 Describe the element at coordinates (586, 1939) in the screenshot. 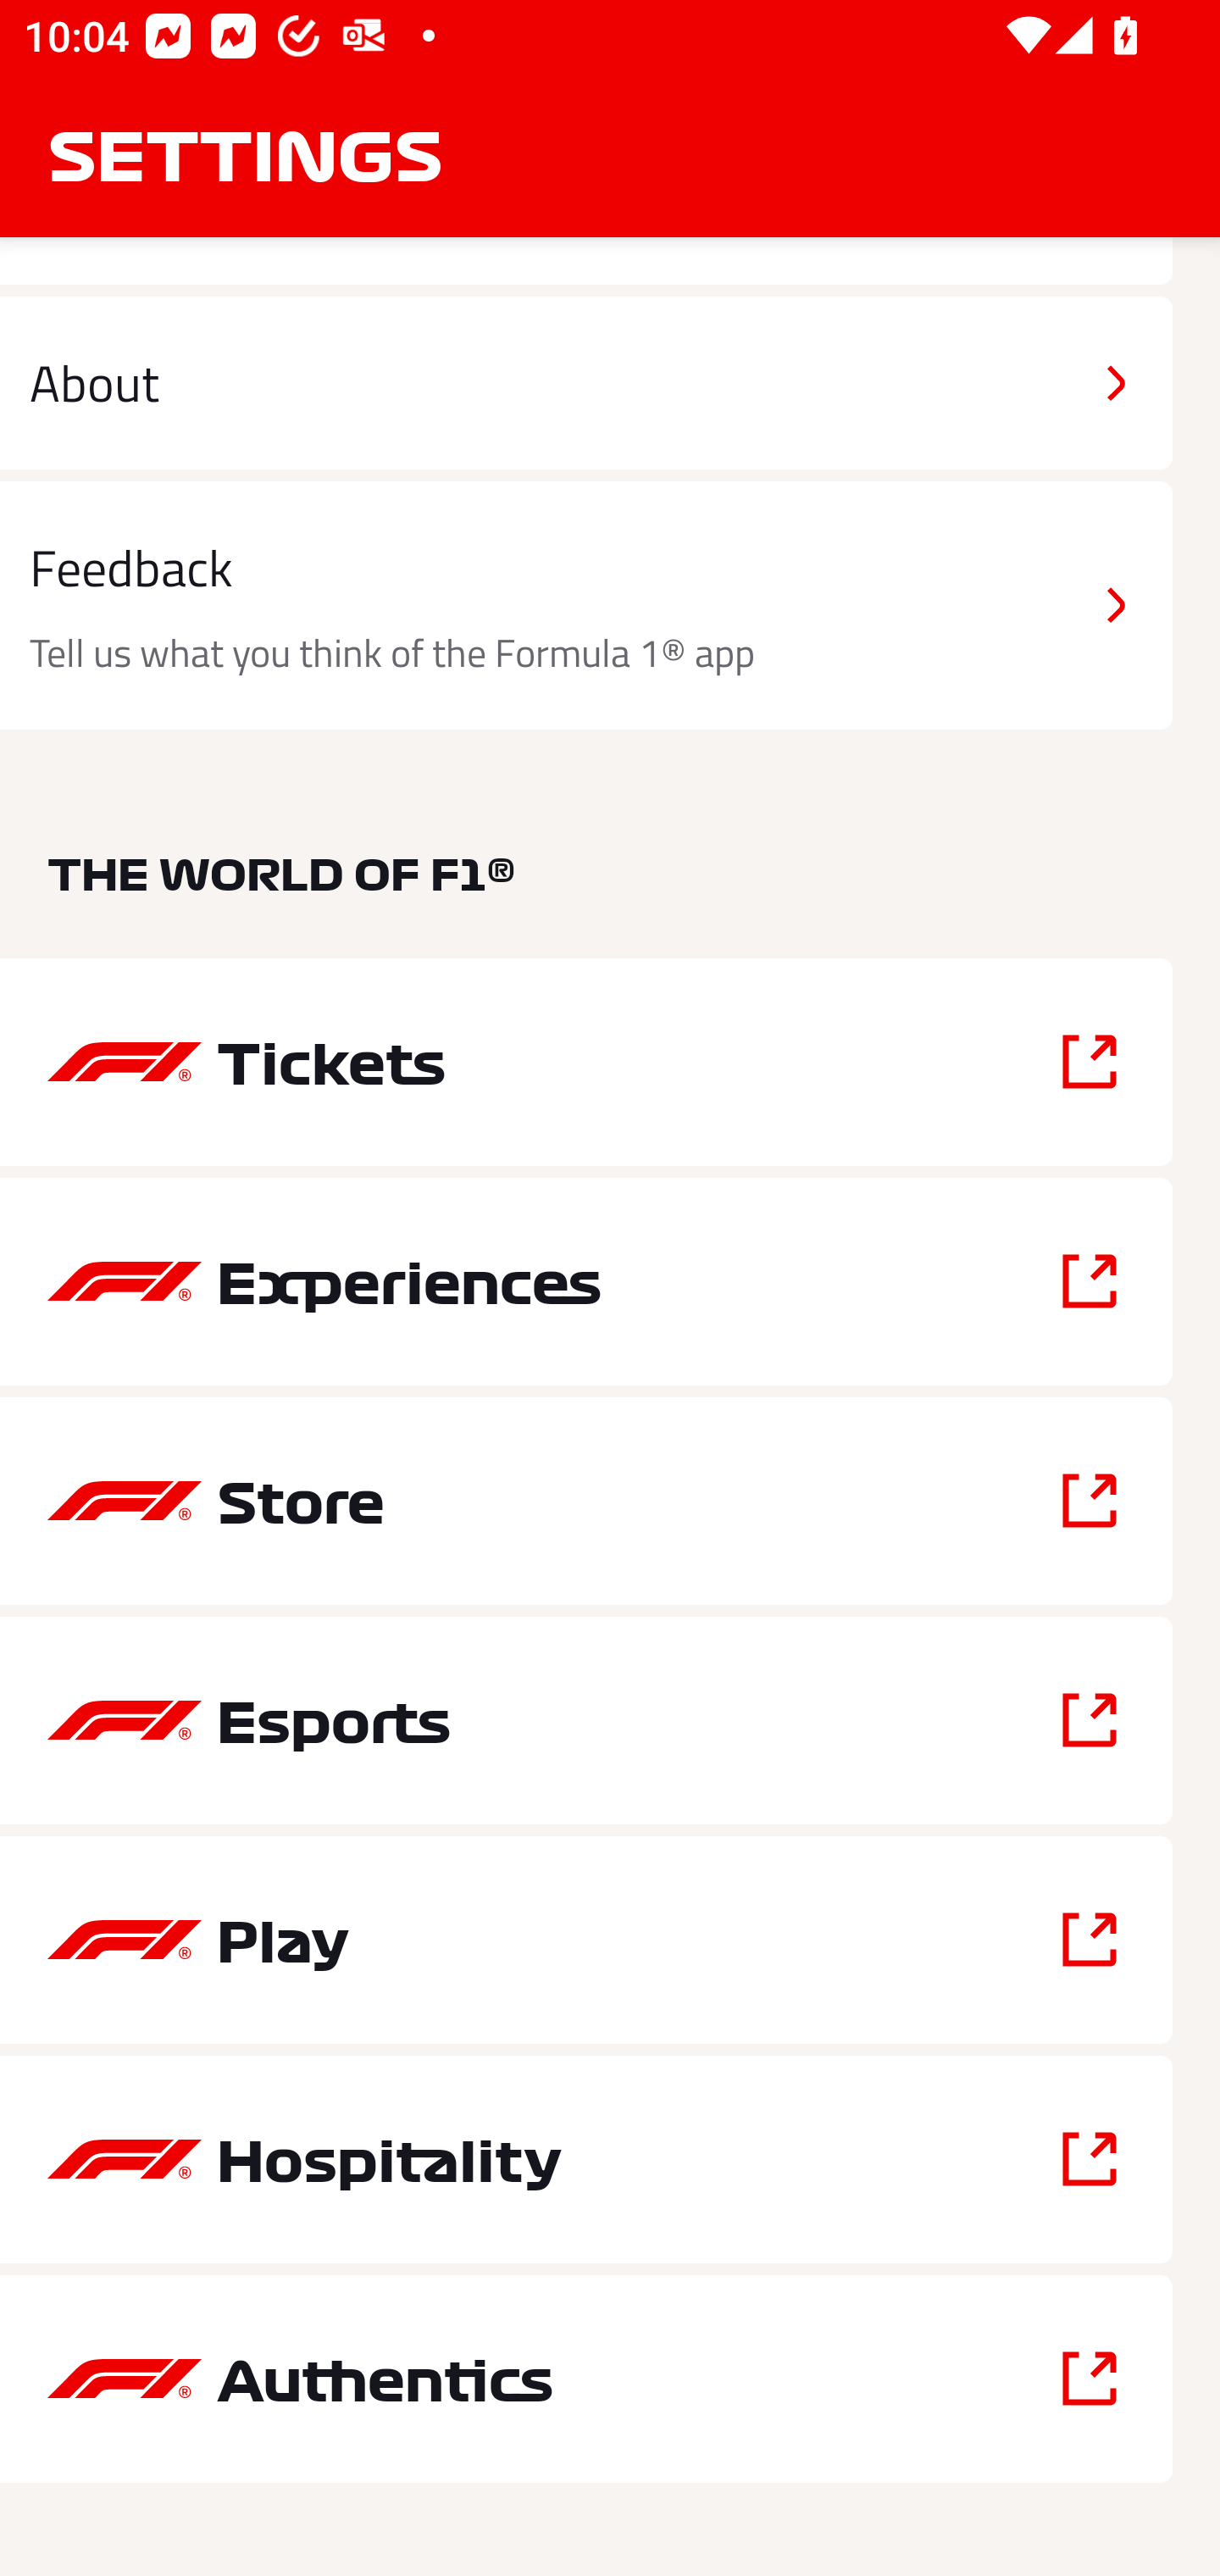

I see `Play` at that location.